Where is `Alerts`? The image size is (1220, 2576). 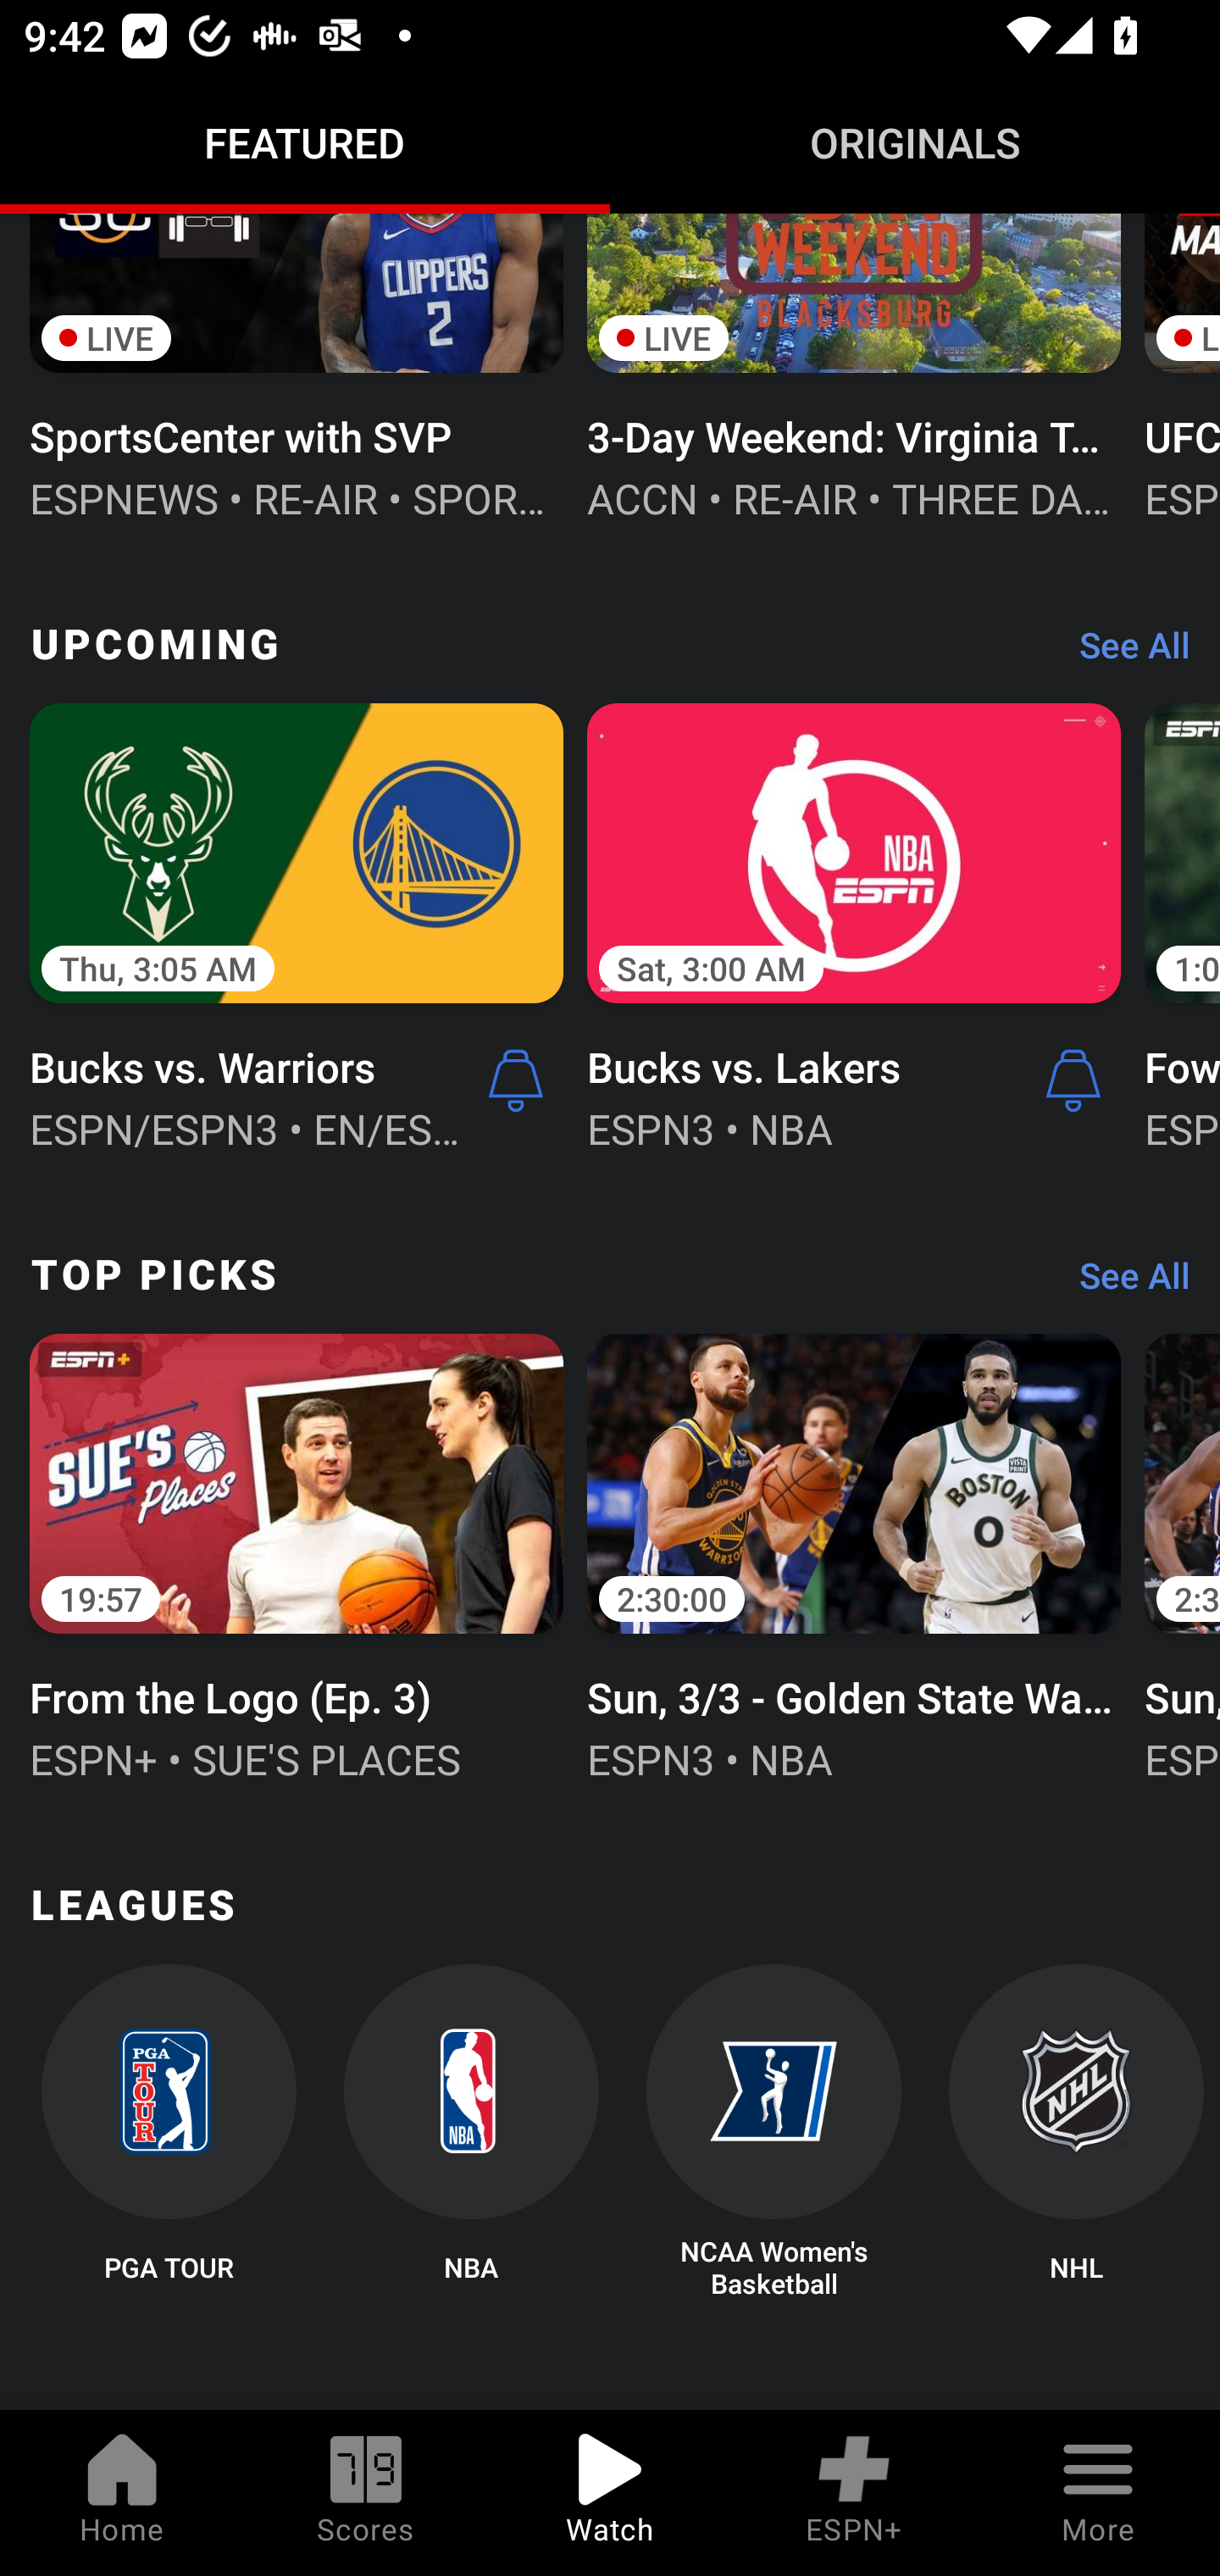
Alerts is located at coordinates (1073, 1080).